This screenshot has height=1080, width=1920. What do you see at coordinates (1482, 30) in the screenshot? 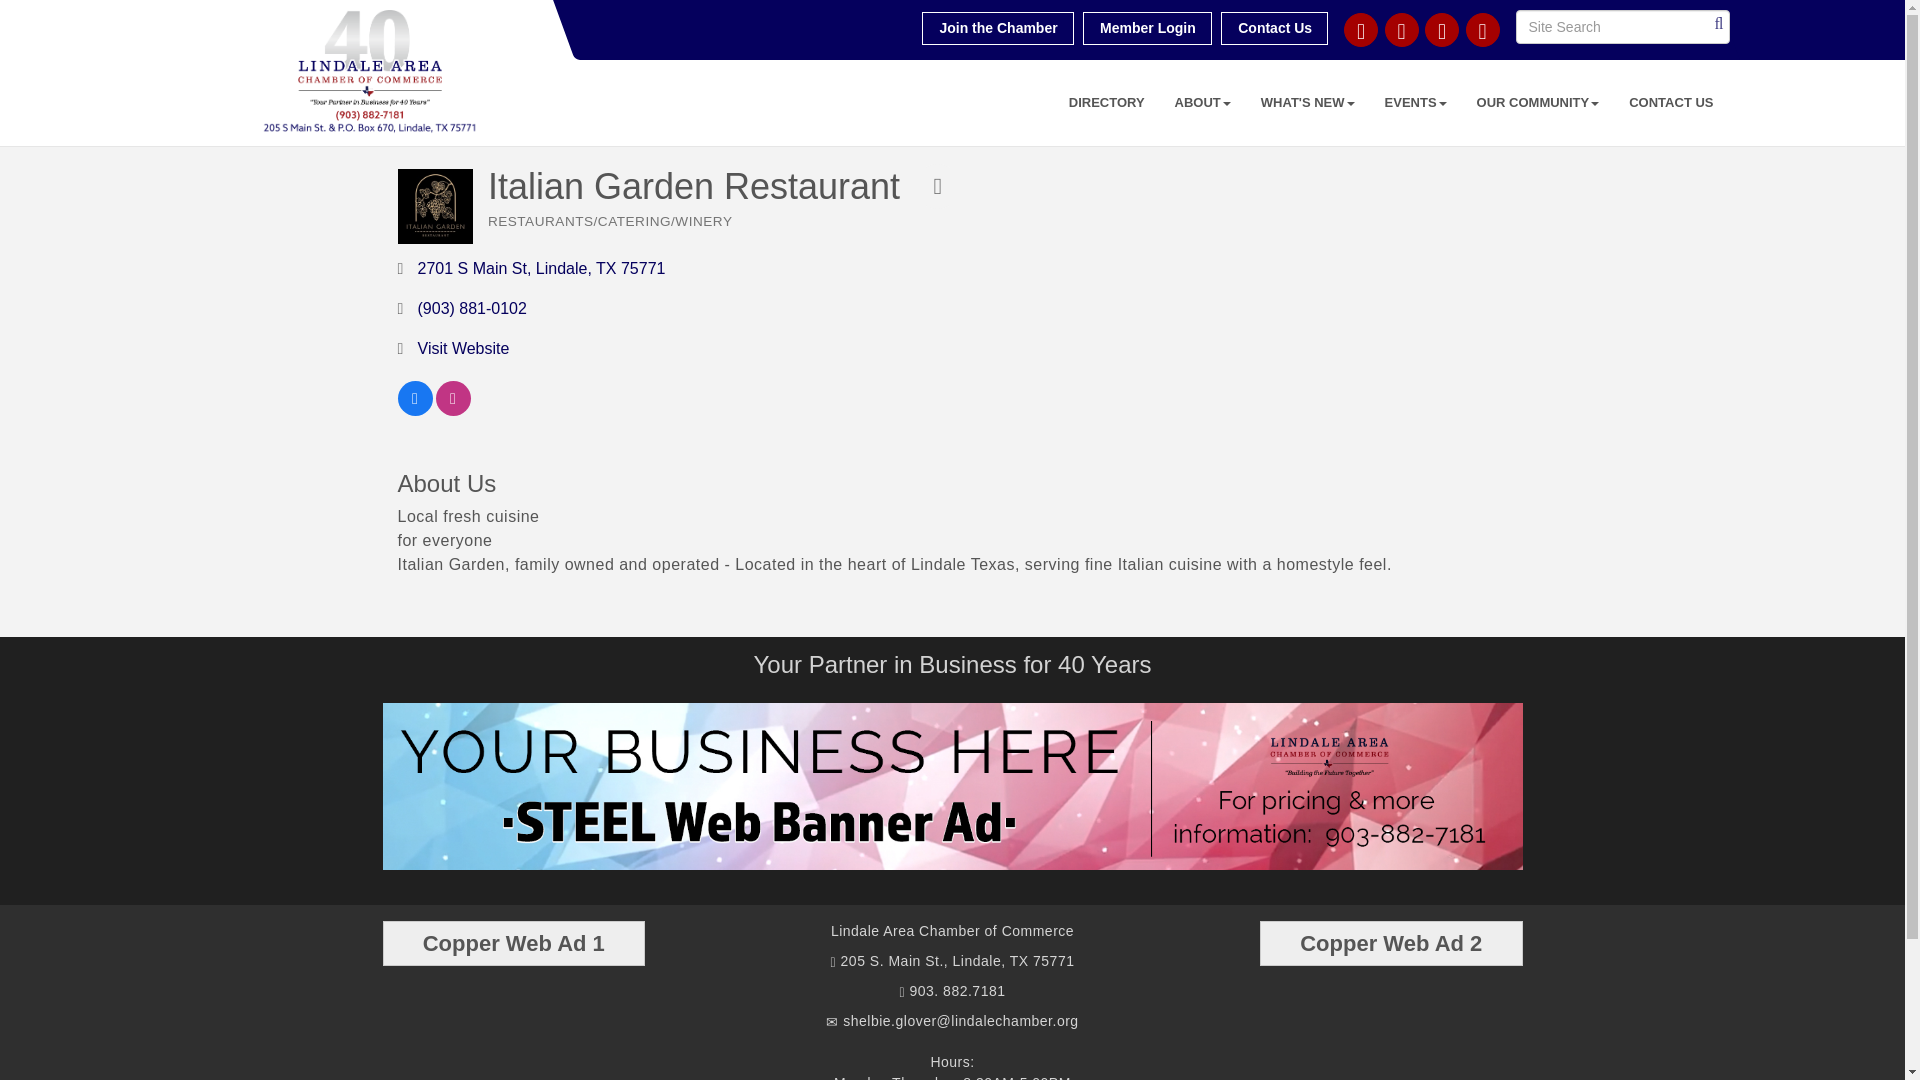
I see `Icon Link` at bounding box center [1482, 30].